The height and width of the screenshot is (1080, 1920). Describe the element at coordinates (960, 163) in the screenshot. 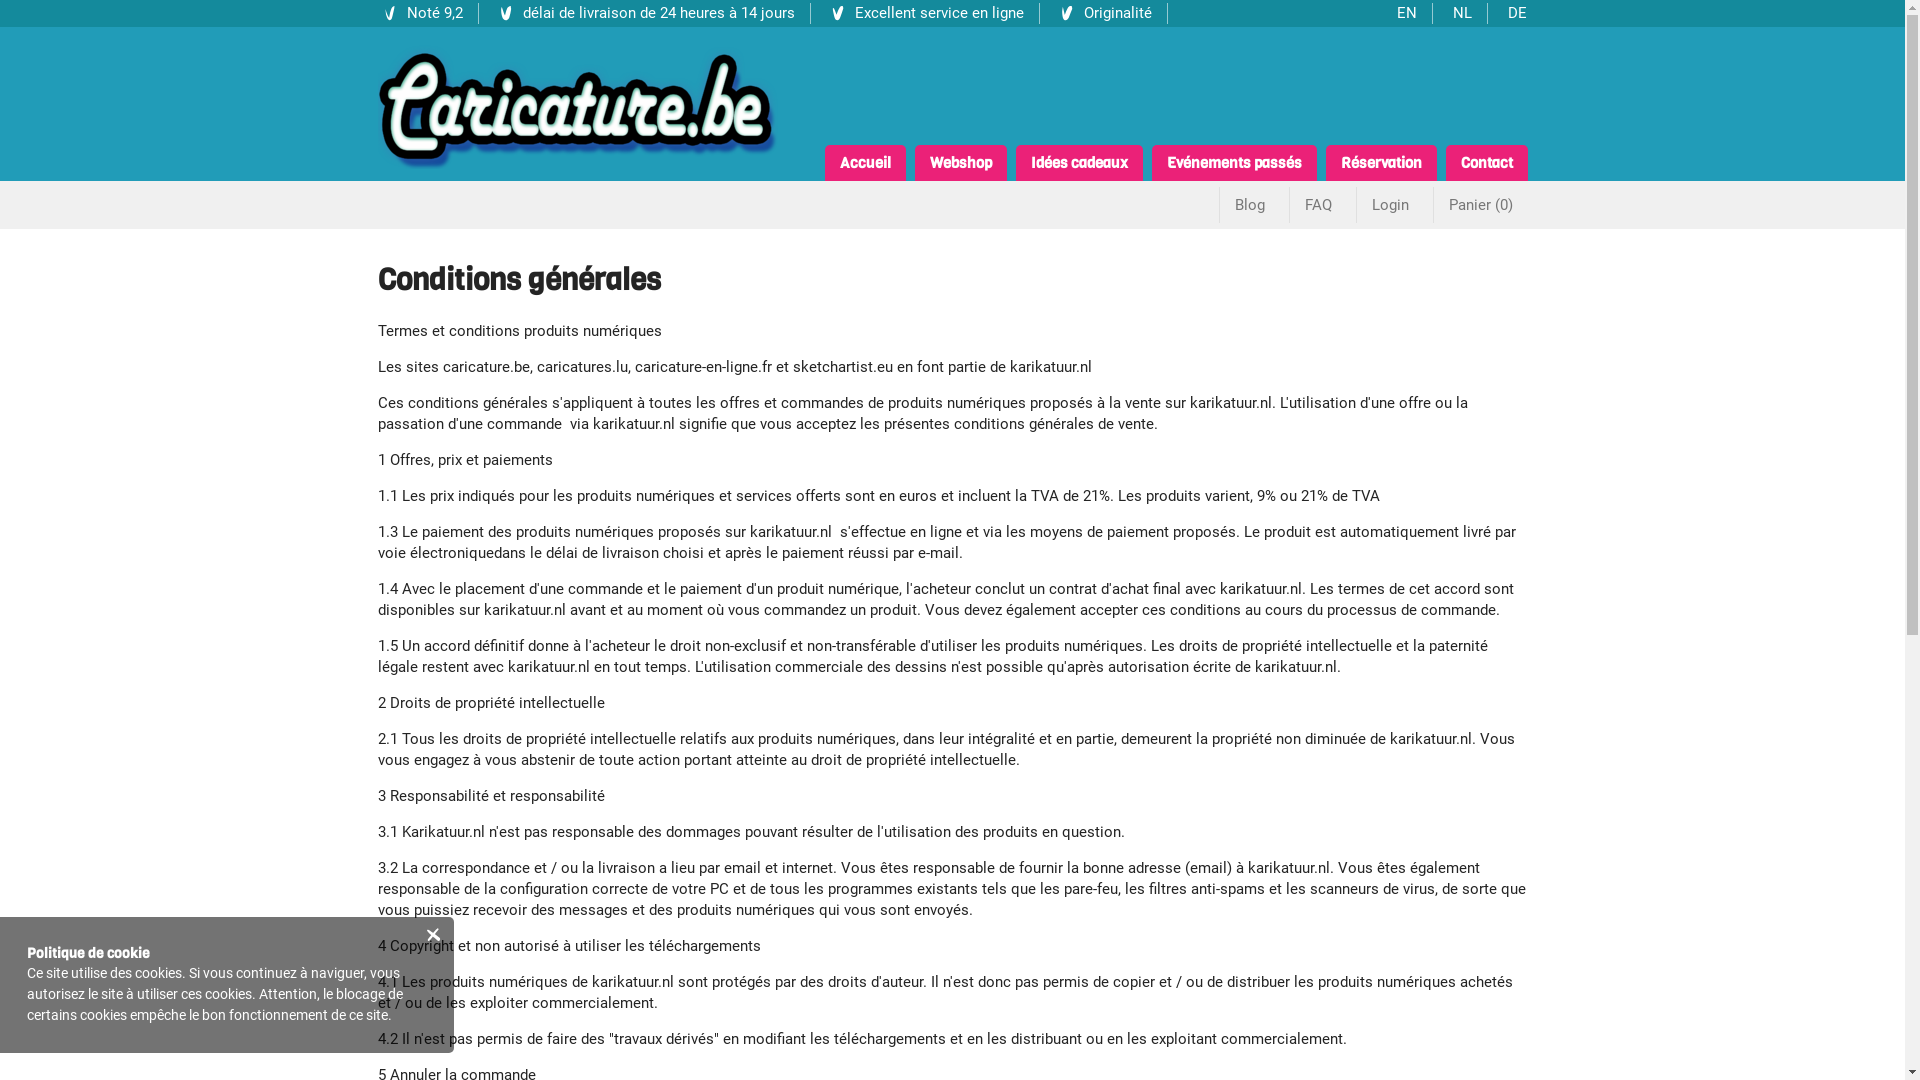

I see `Webshop` at that location.